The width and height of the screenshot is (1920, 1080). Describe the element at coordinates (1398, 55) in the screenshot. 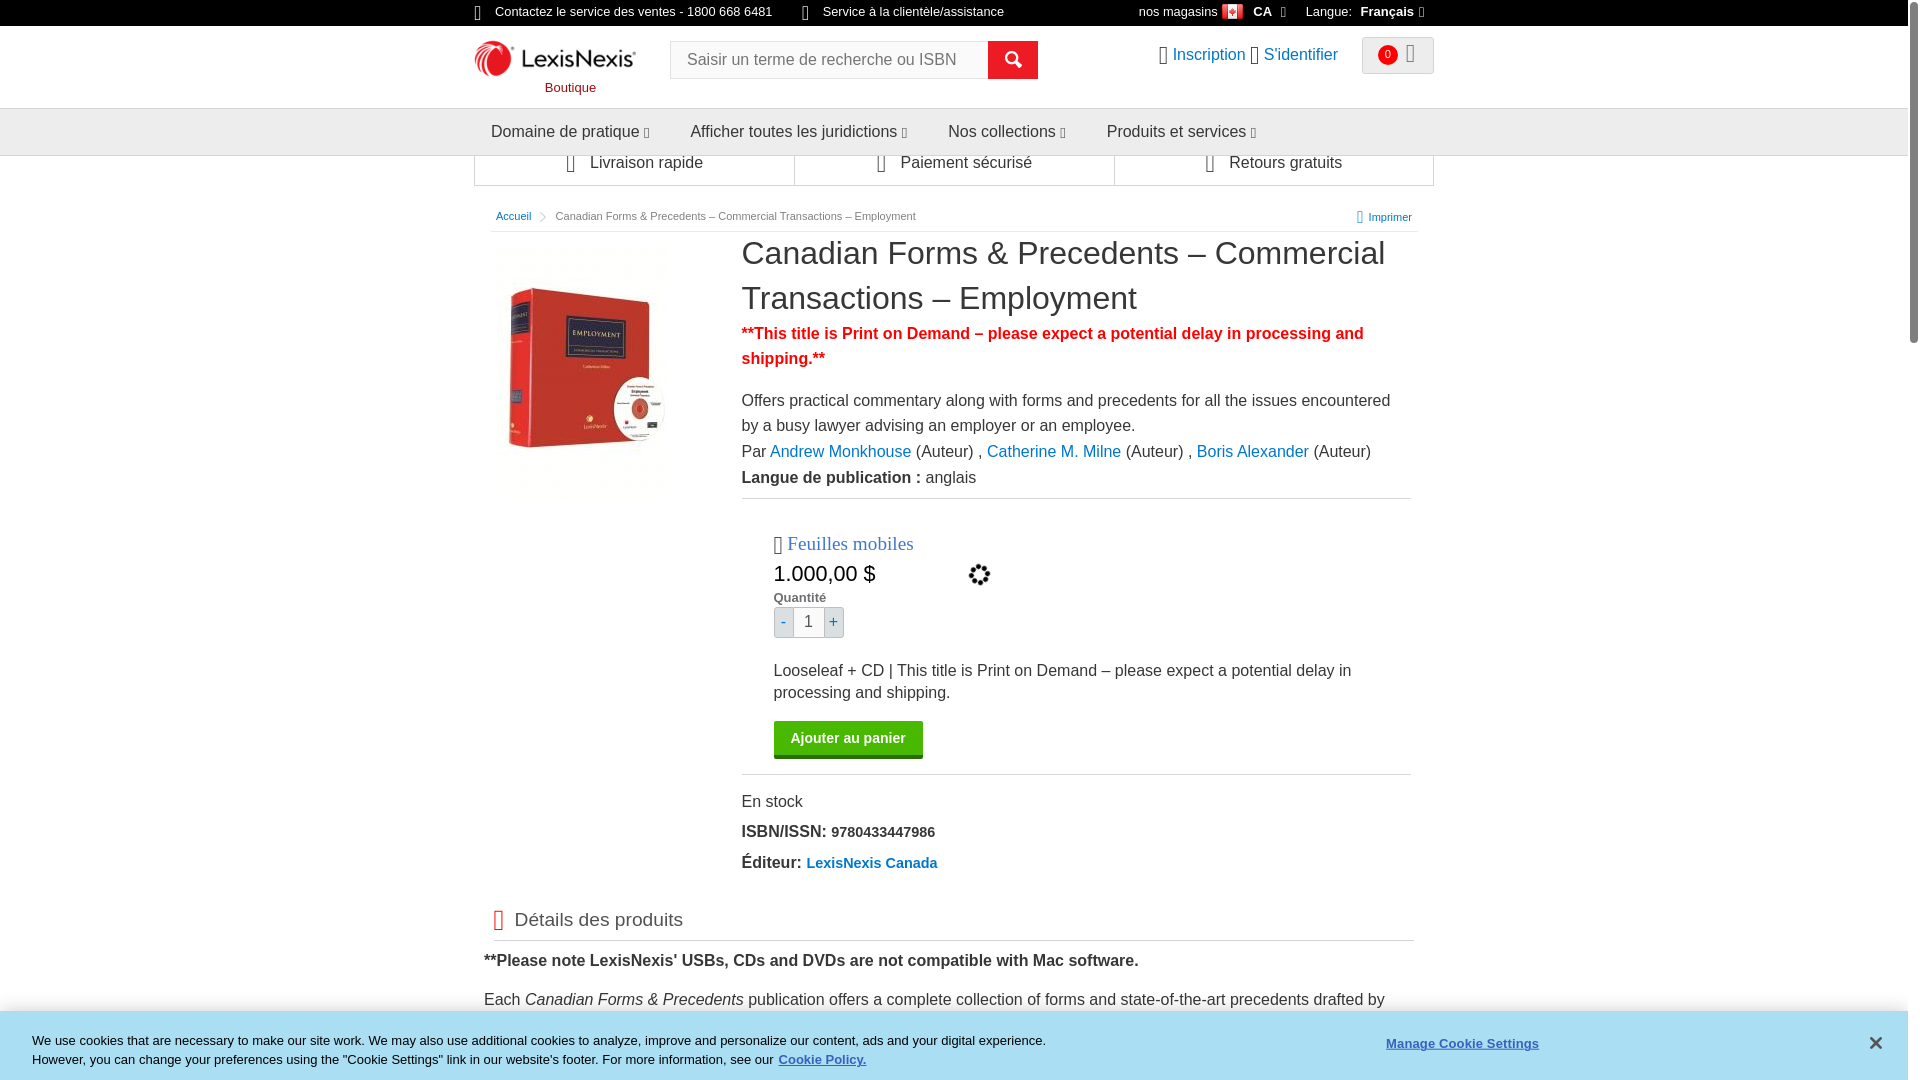

I see `0` at that location.